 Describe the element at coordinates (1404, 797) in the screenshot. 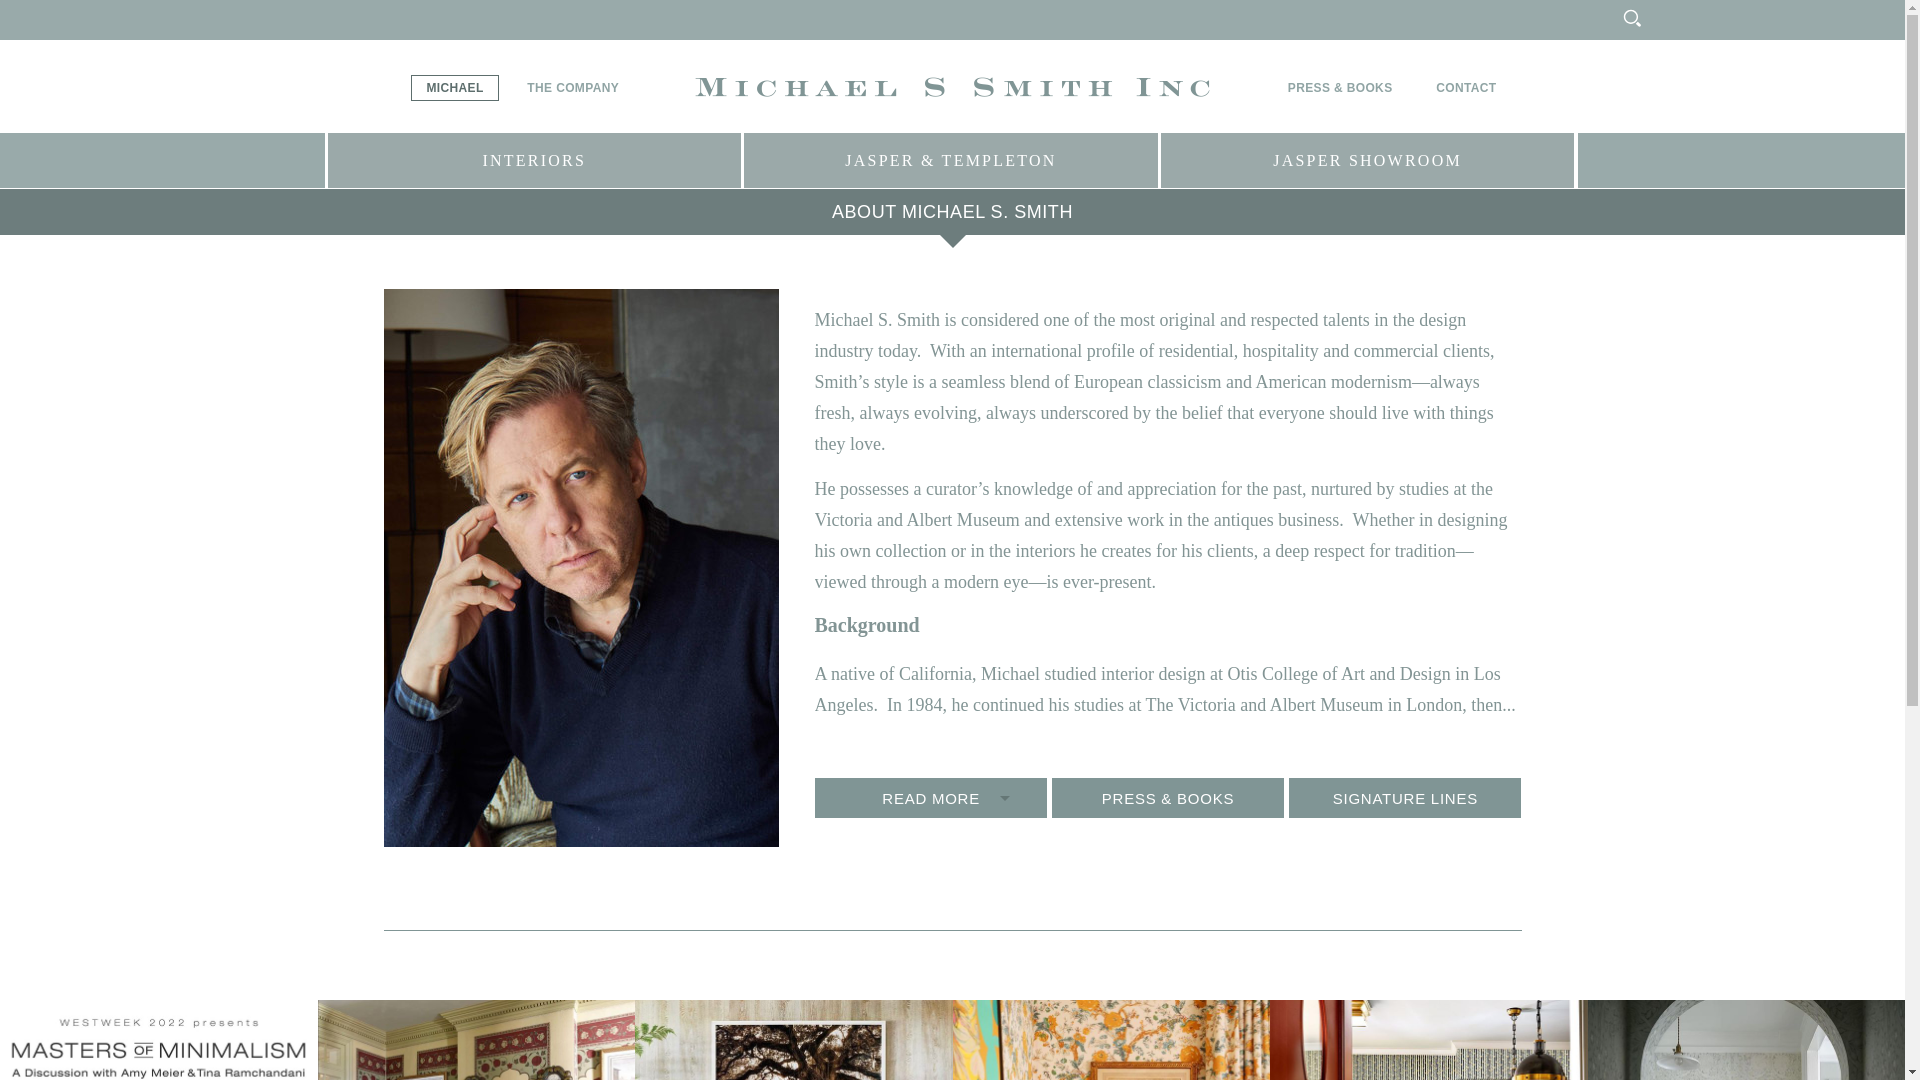

I see `SIGNATURE LINES` at that location.